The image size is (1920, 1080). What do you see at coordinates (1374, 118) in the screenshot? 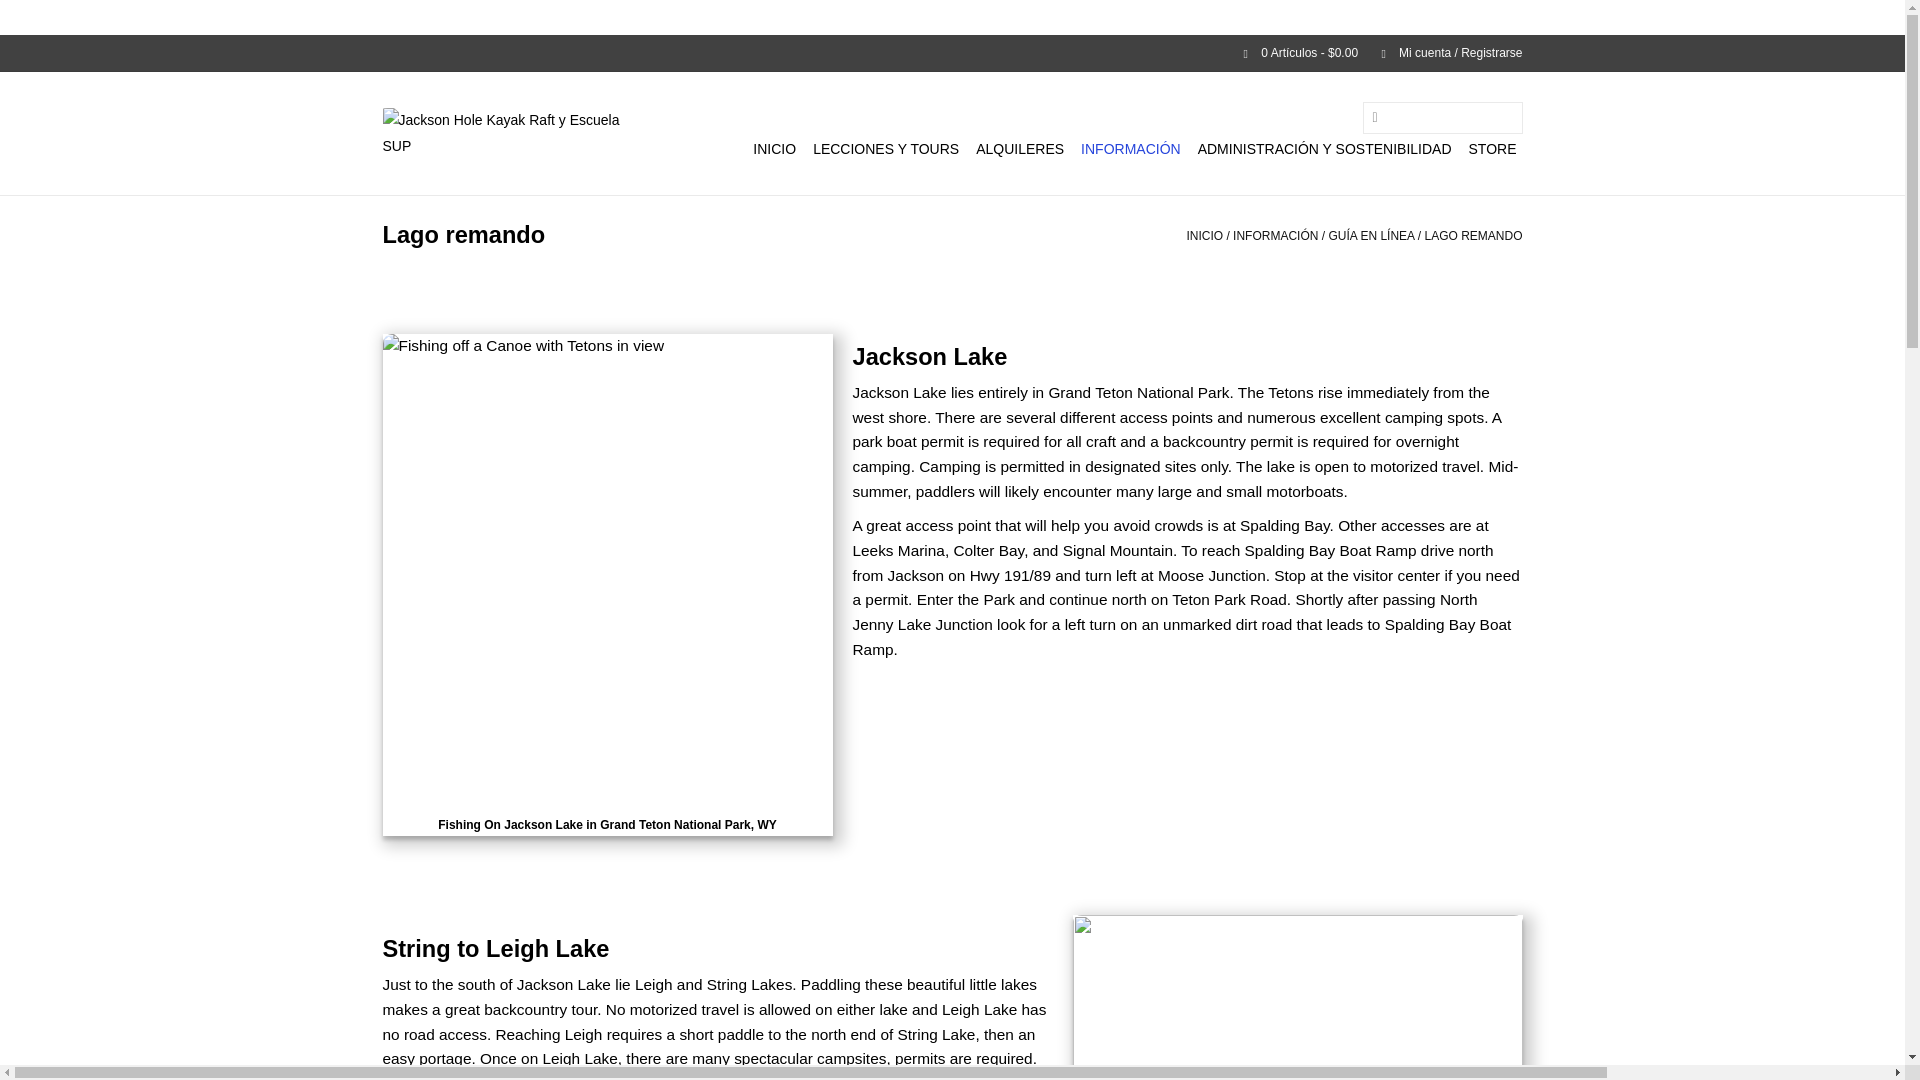
I see `Buscar` at bounding box center [1374, 118].